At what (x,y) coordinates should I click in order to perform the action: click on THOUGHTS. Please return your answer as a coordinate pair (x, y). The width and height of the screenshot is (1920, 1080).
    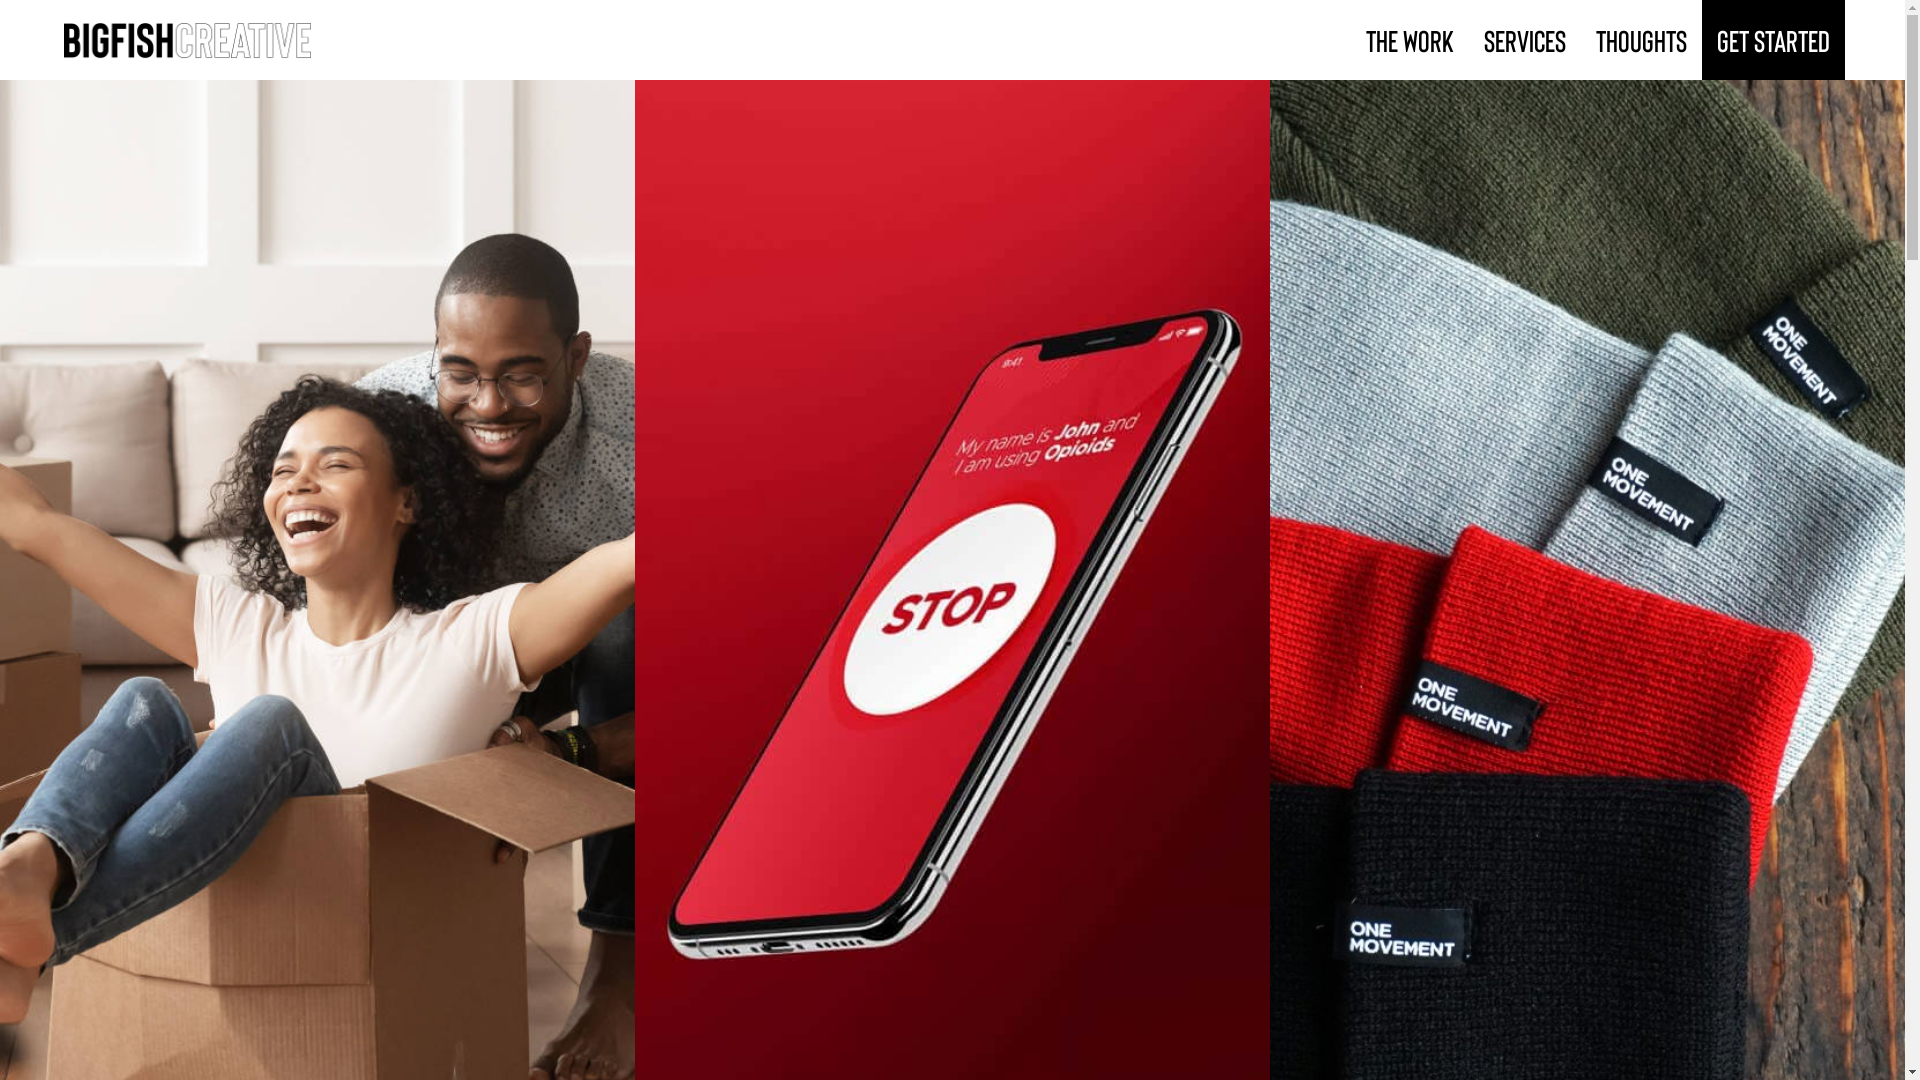
    Looking at the image, I should click on (1642, 40).